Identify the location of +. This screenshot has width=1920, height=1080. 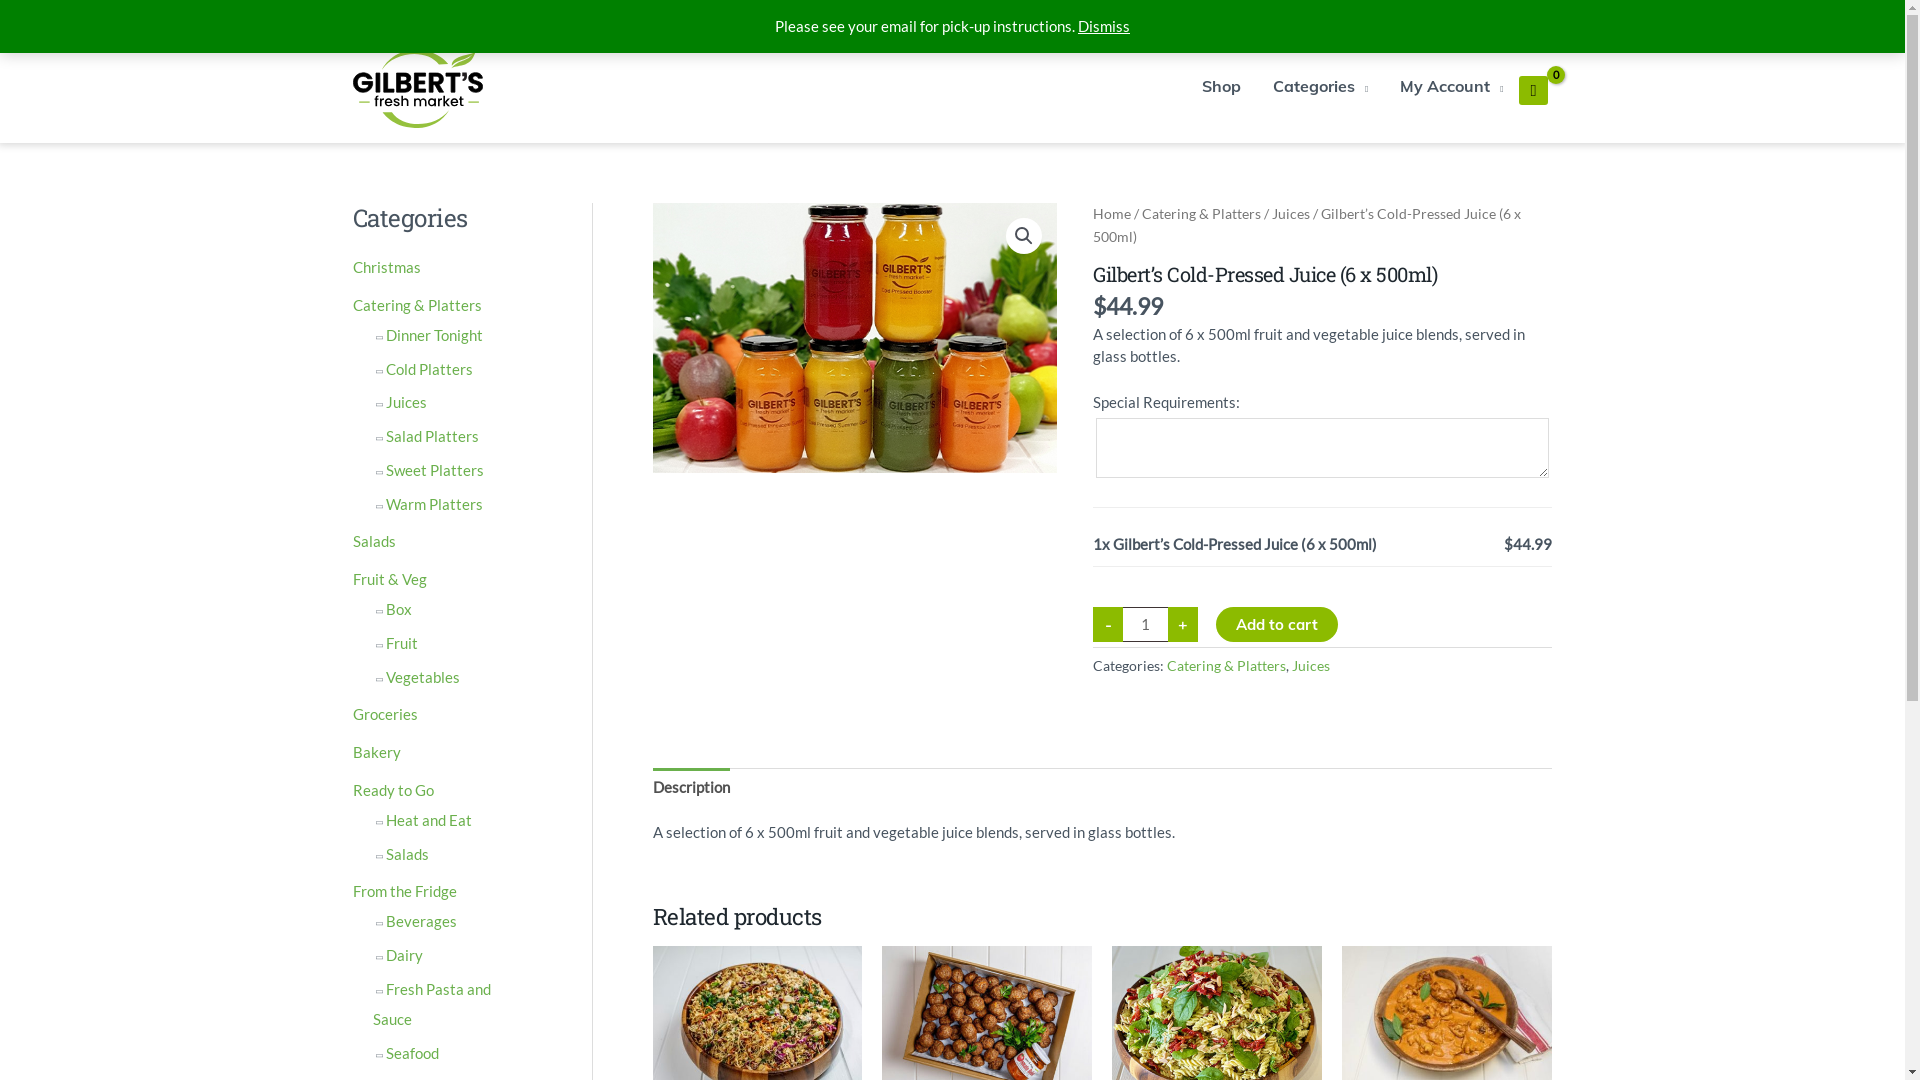
(1183, 624).